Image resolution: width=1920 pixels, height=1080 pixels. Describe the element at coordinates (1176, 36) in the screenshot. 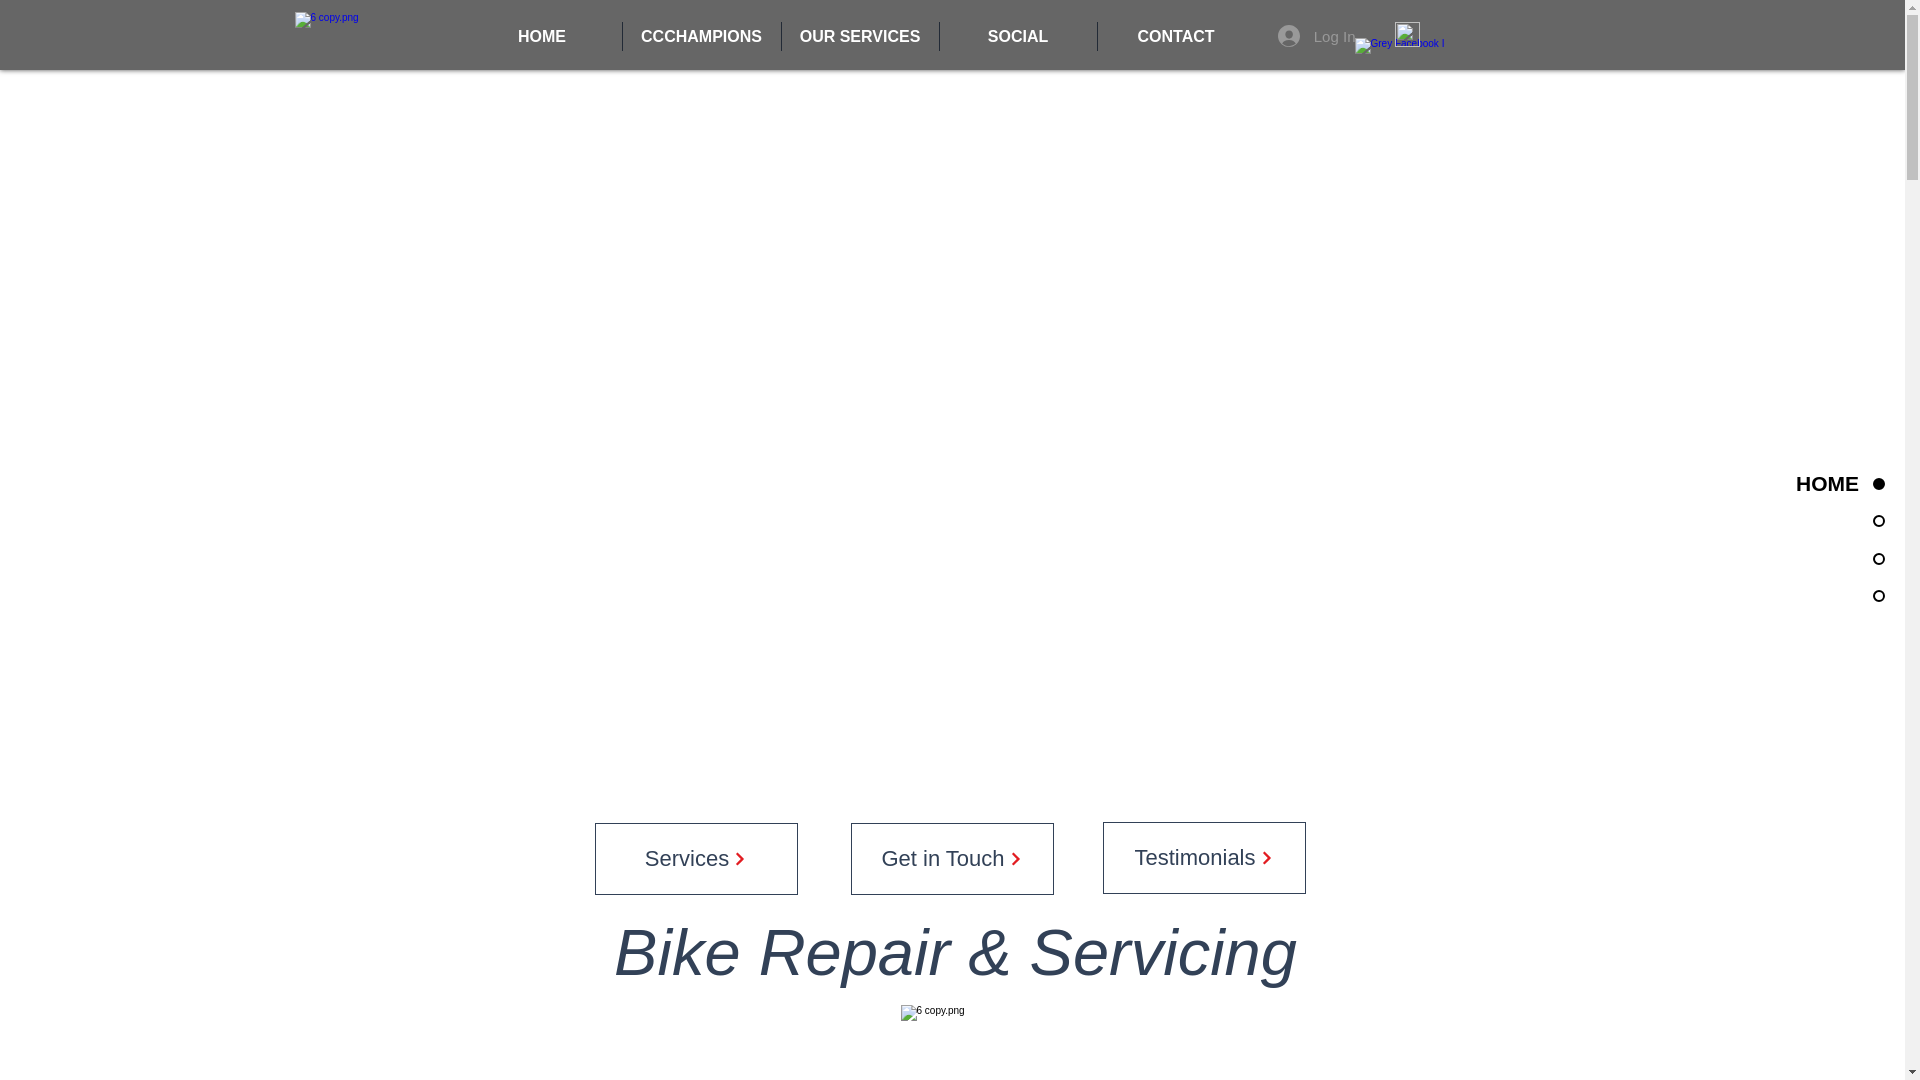

I see `CONTACT` at that location.